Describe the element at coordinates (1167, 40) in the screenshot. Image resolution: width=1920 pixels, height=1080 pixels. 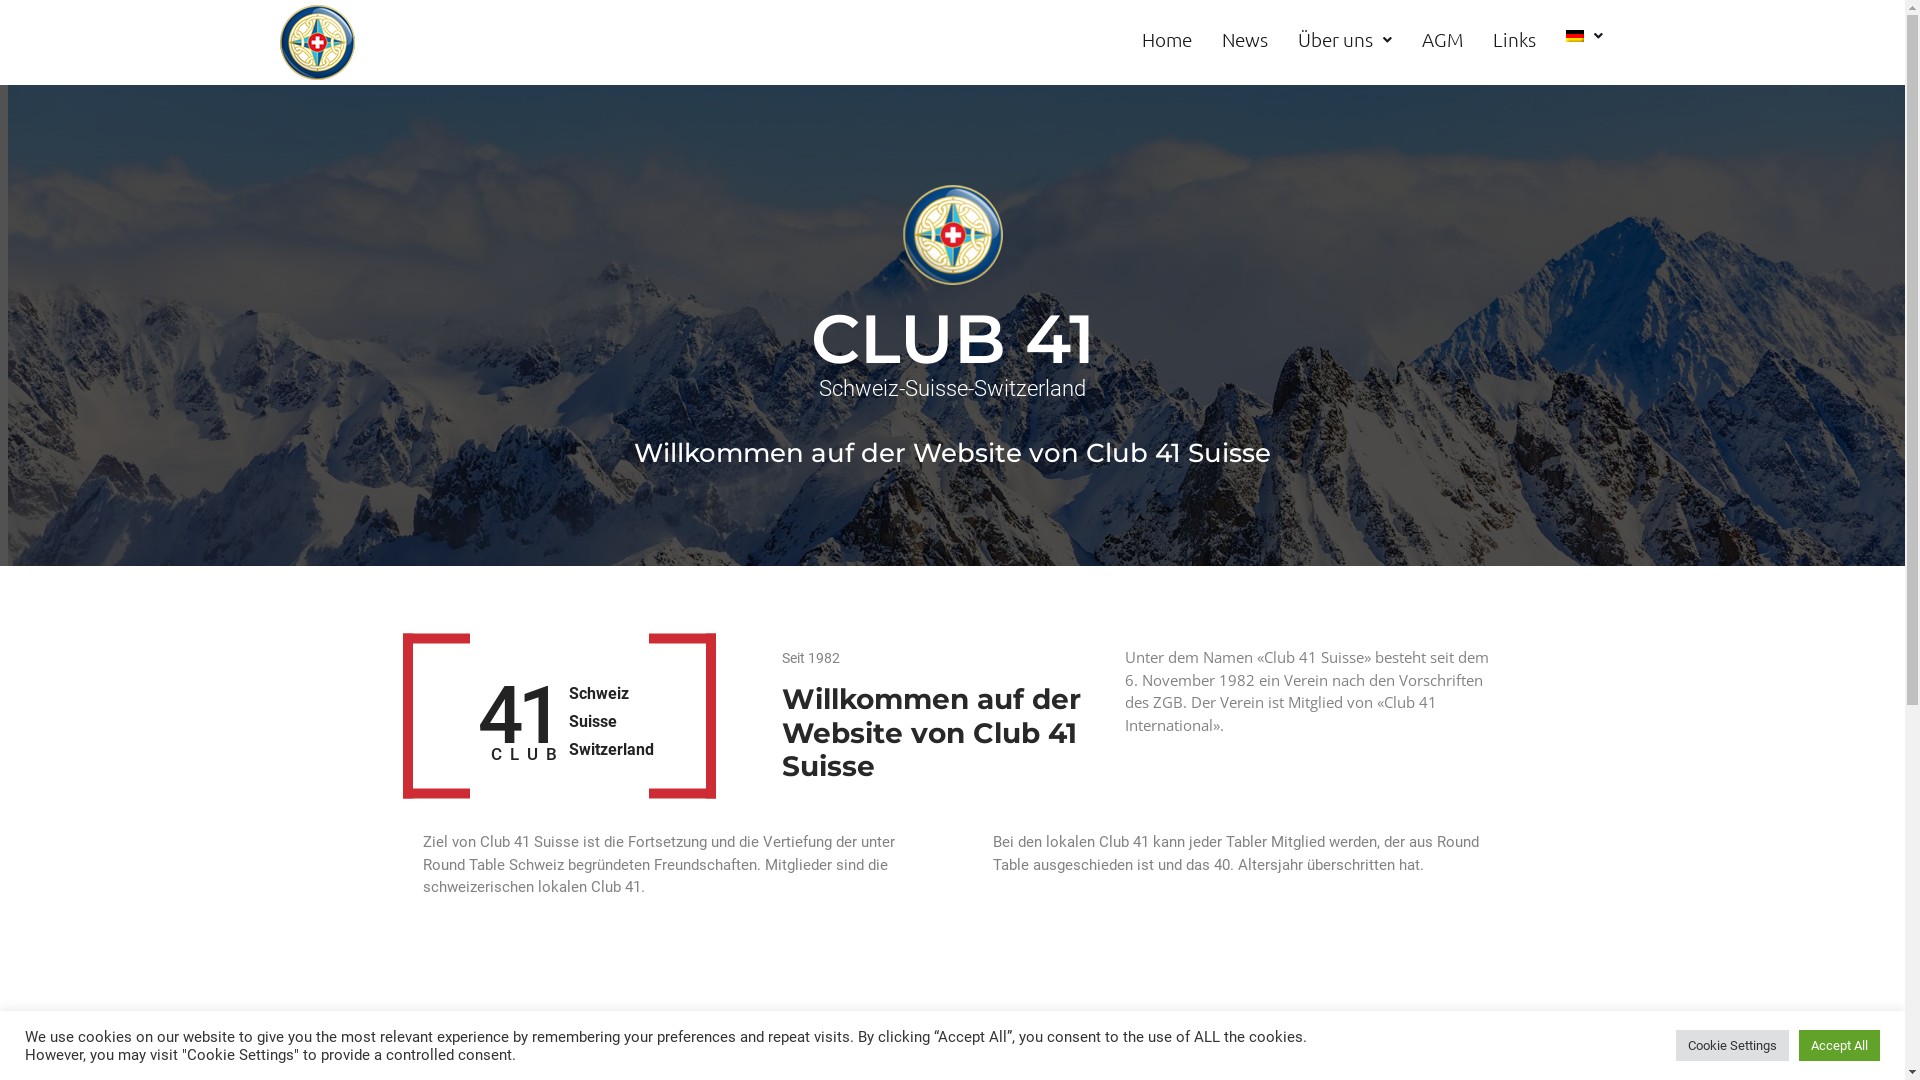
I see `Home` at that location.